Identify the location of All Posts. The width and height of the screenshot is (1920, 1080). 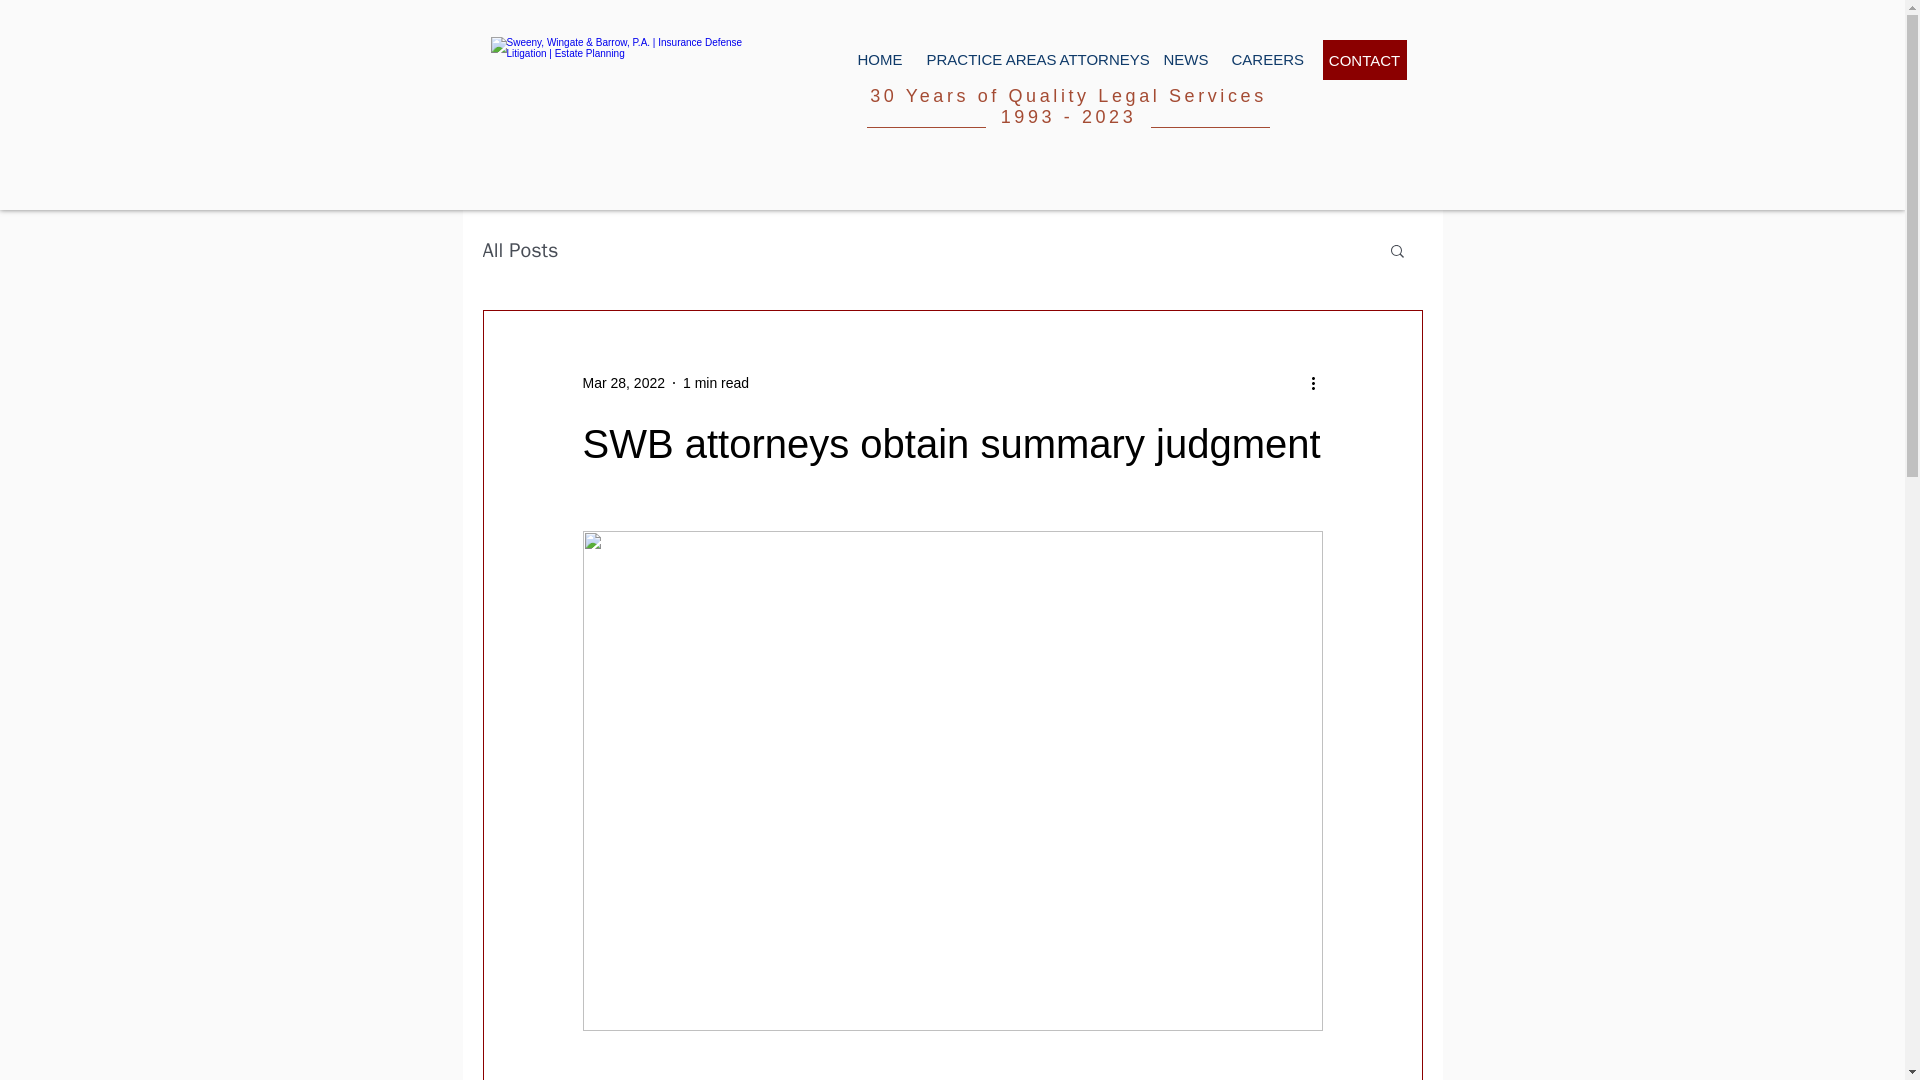
(520, 250).